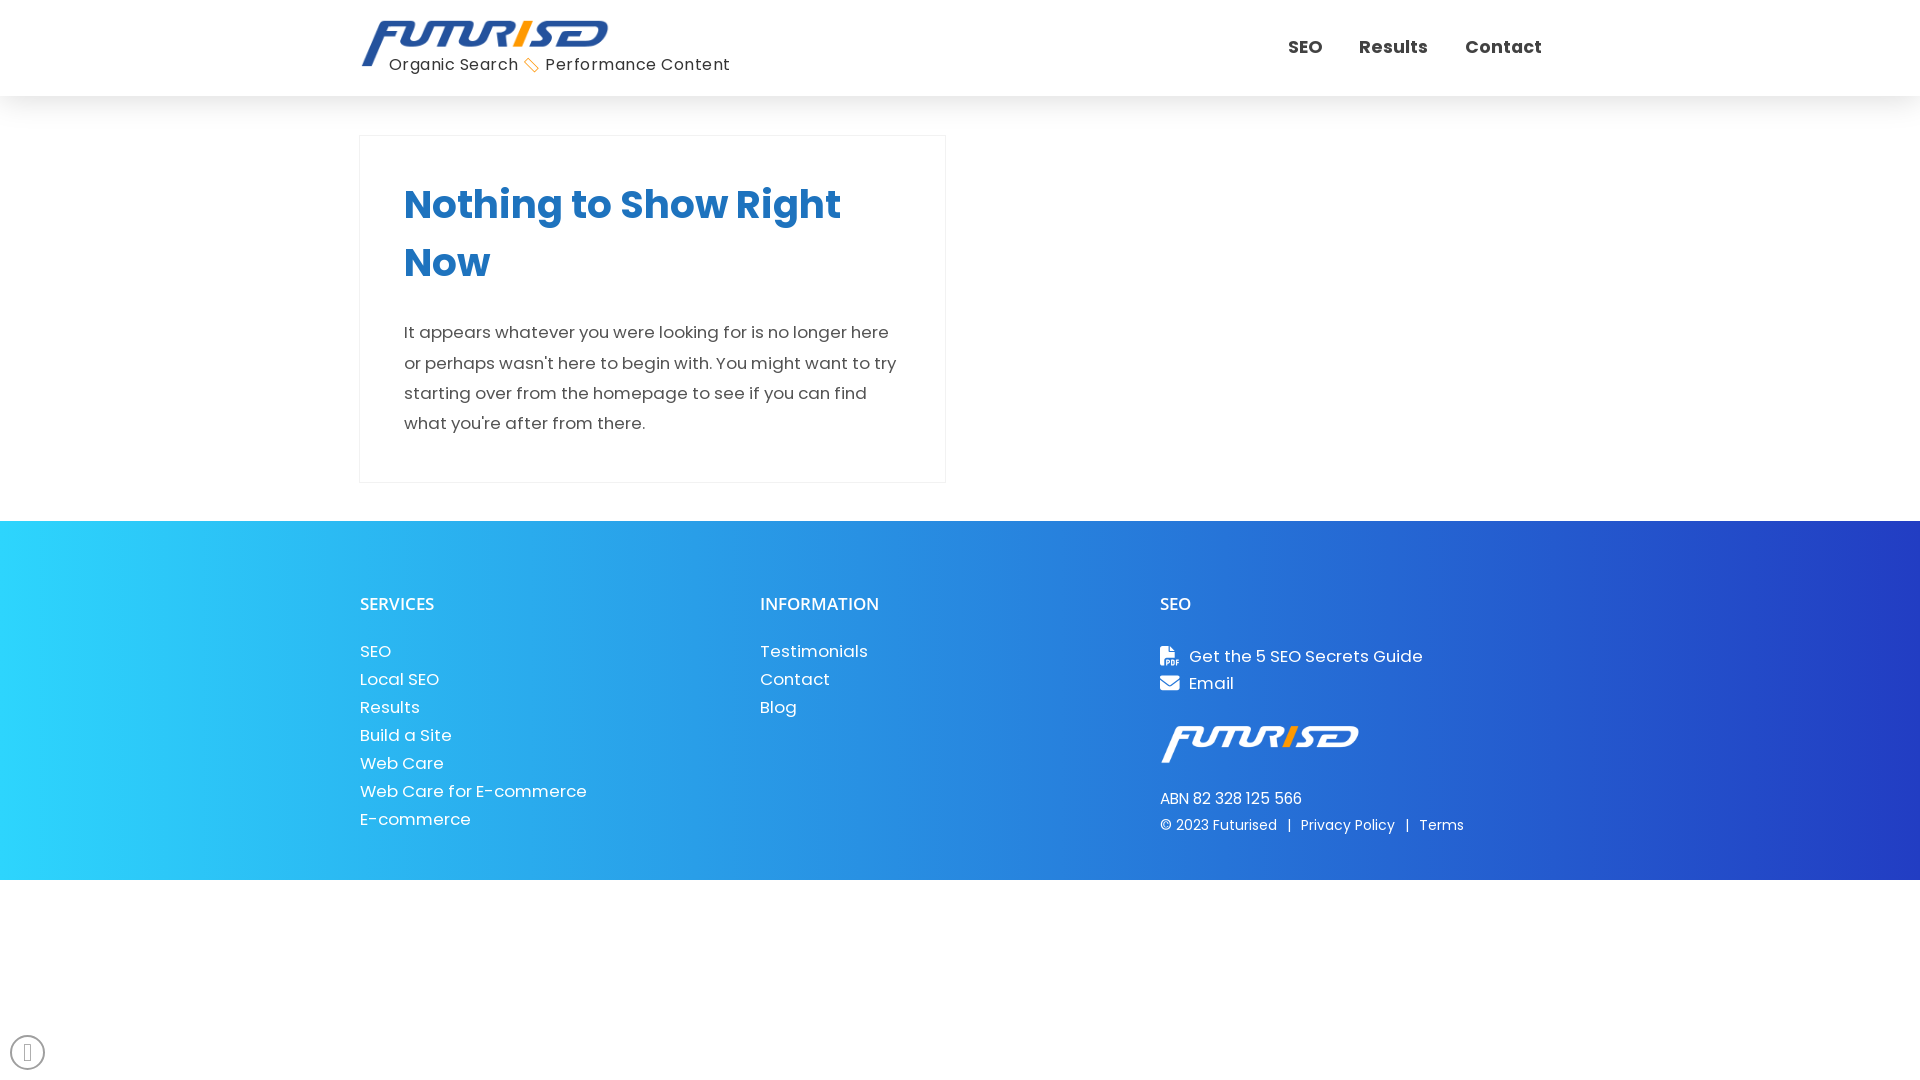  What do you see at coordinates (946, 707) in the screenshot?
I see `Blog` at bounding box center [946, 707].